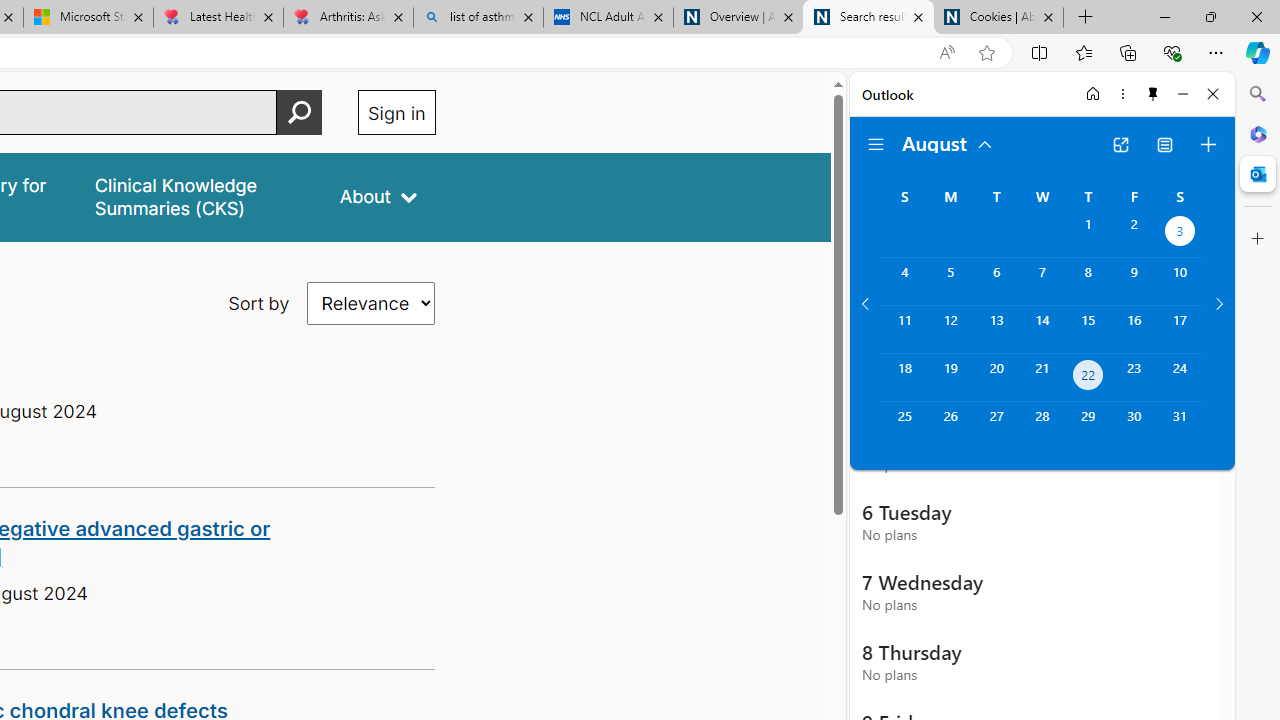 This screenshot has height=720, width=1280. I want to click on list of asthma inhalers uk - Search, so click(478, 18).